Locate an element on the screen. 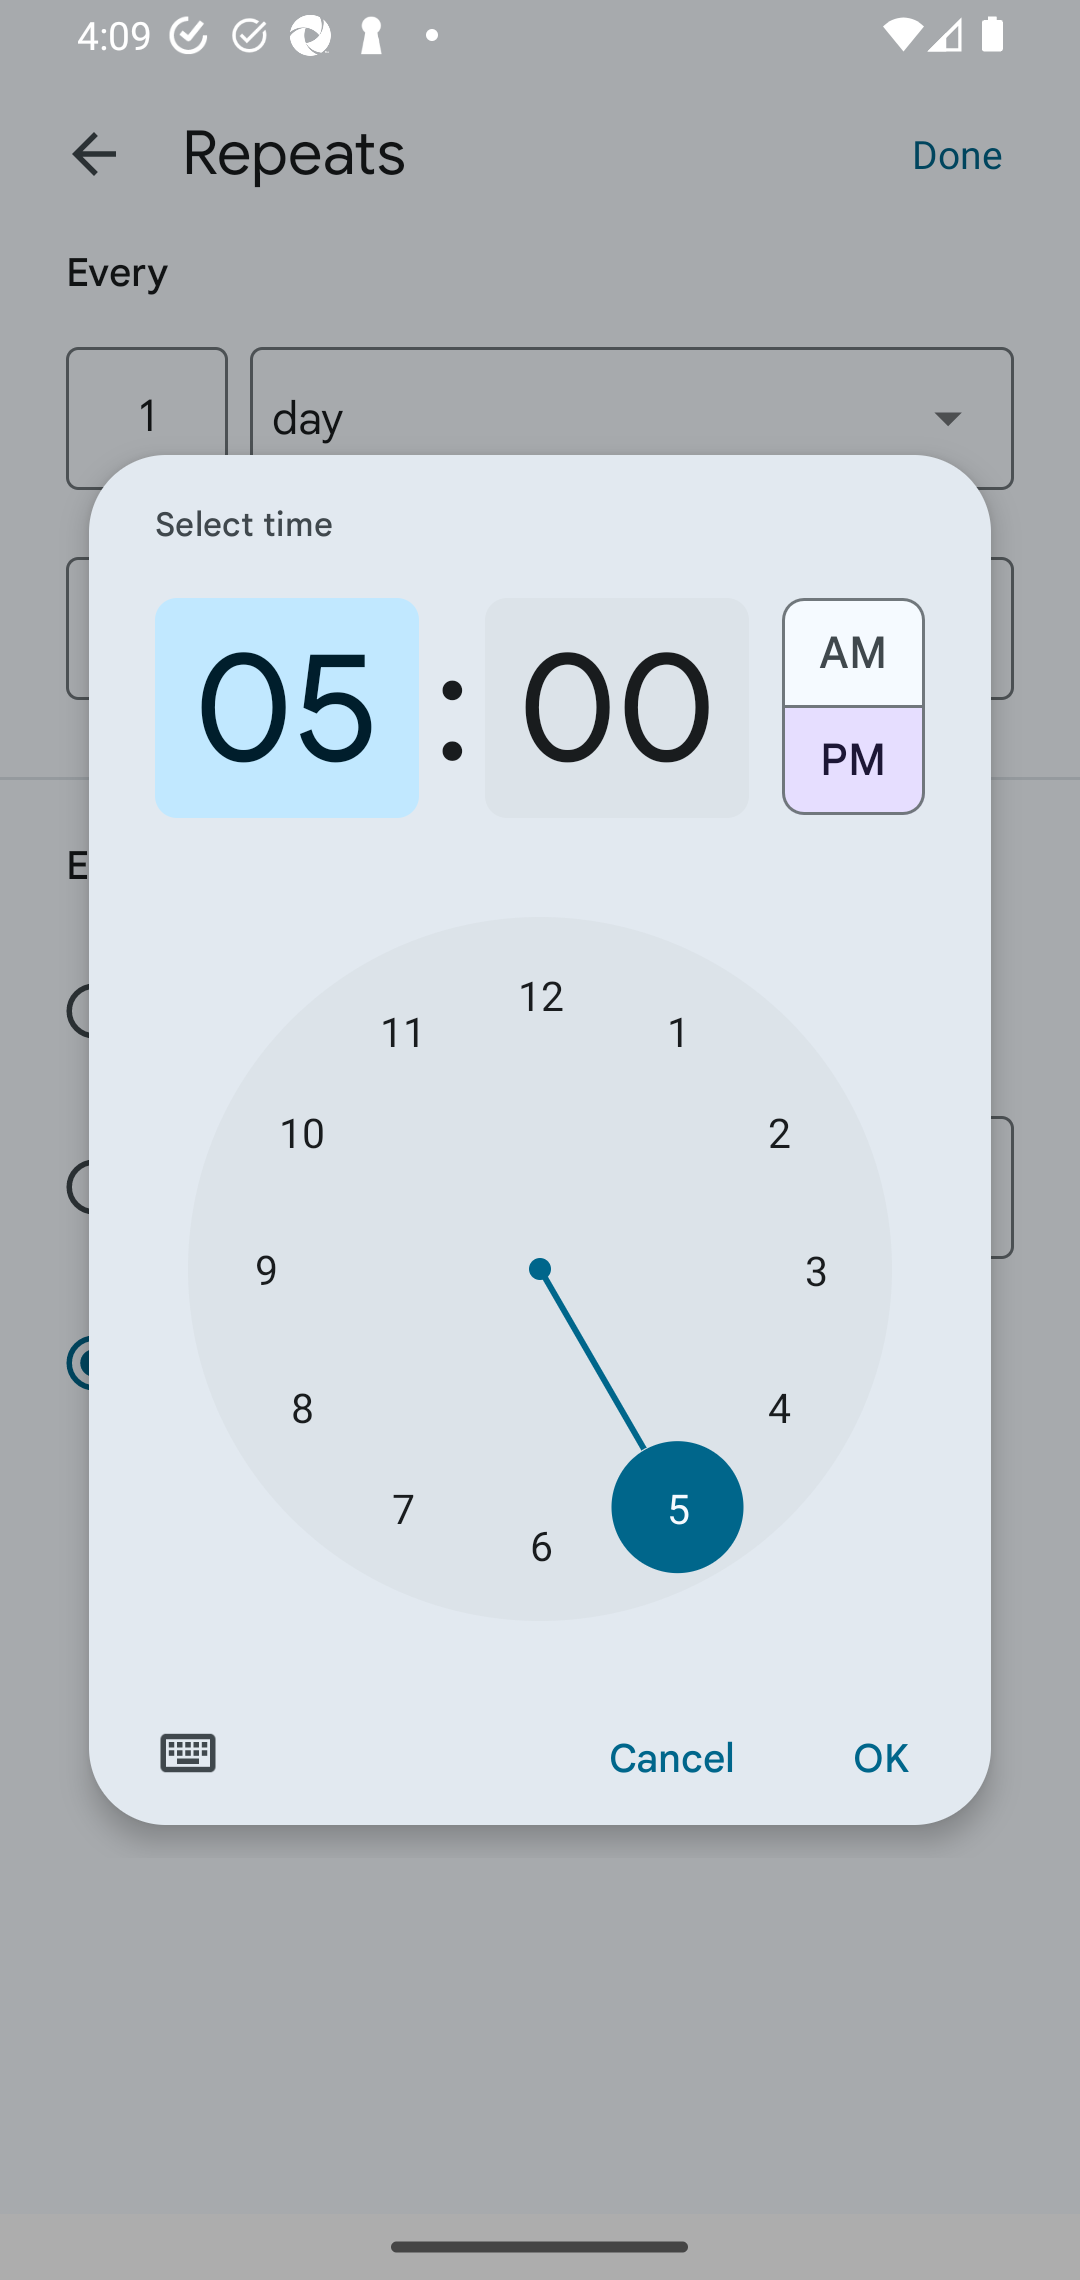 The image size is (1080, 2280). 8 8 o'clock is located at coordinates (302, 1406).